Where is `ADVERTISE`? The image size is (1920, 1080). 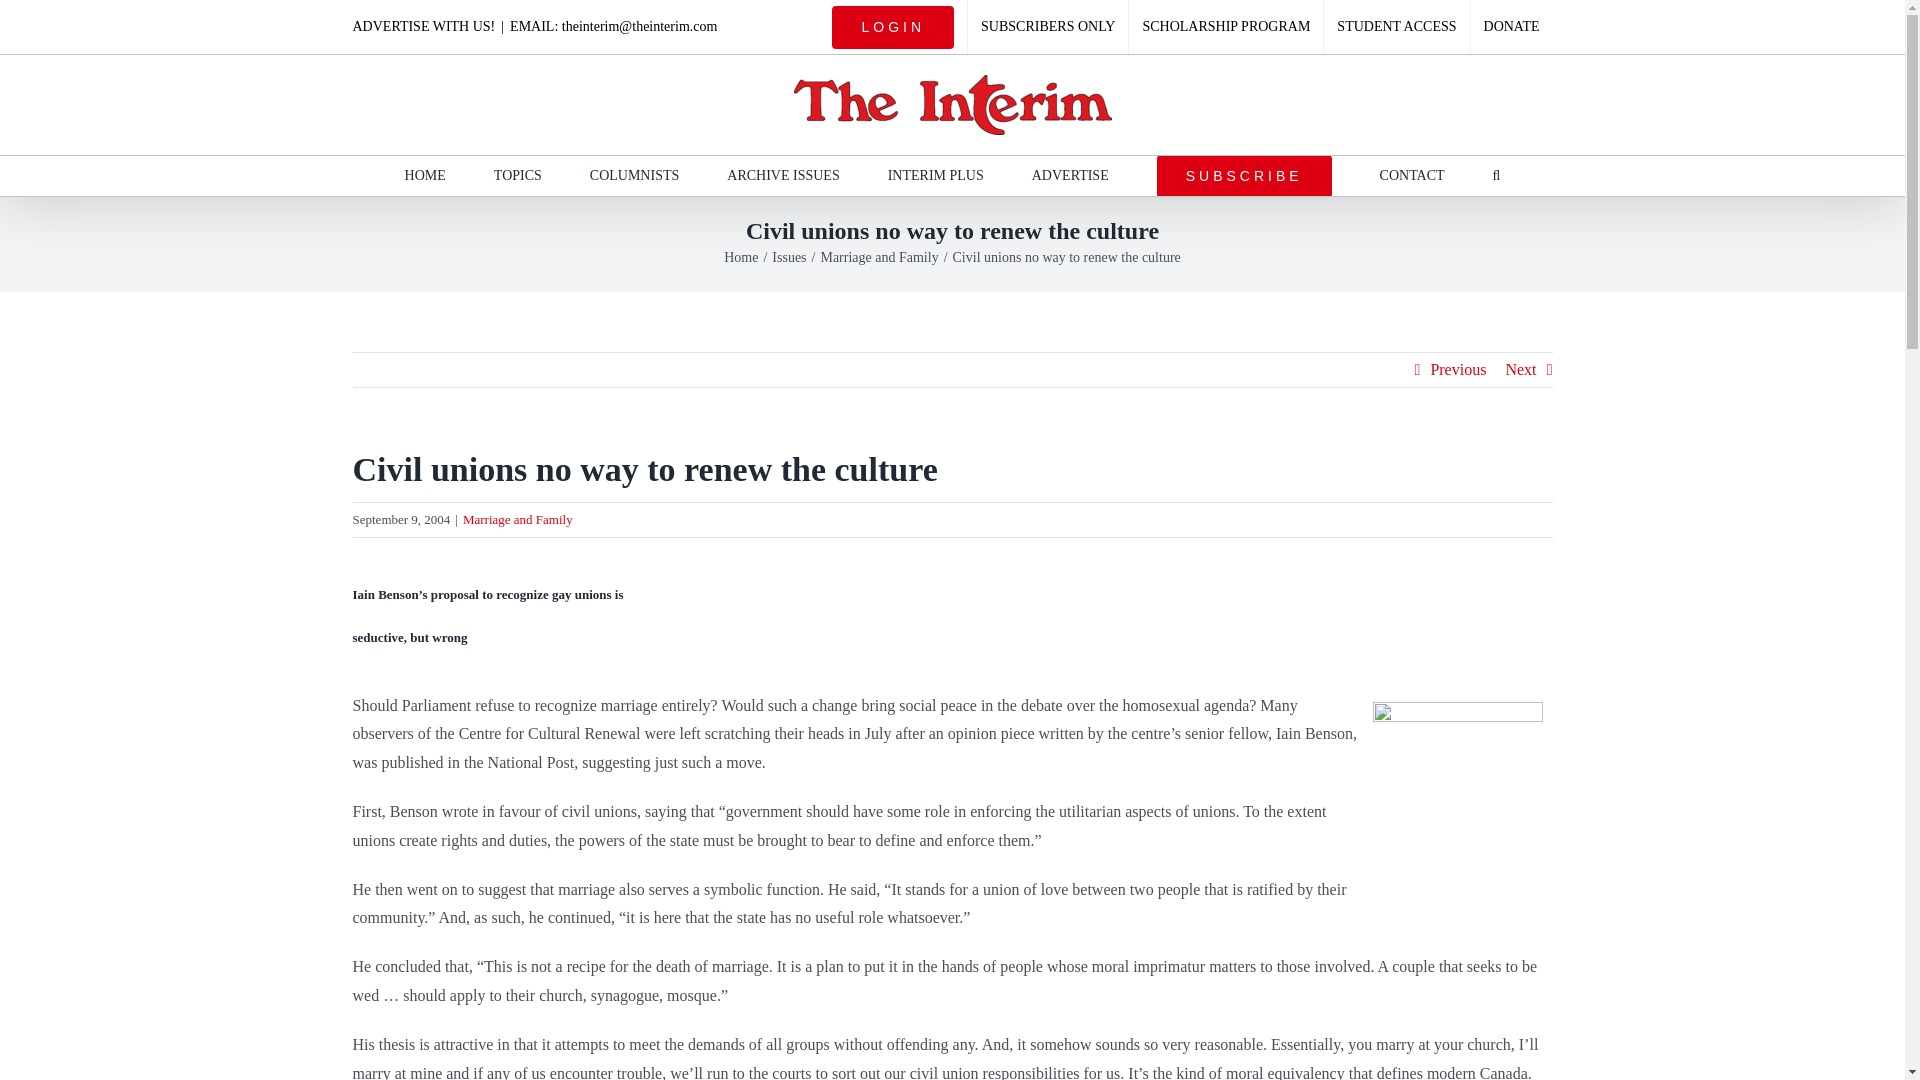 ADVERTISE is located at coordinates (1070, 175).